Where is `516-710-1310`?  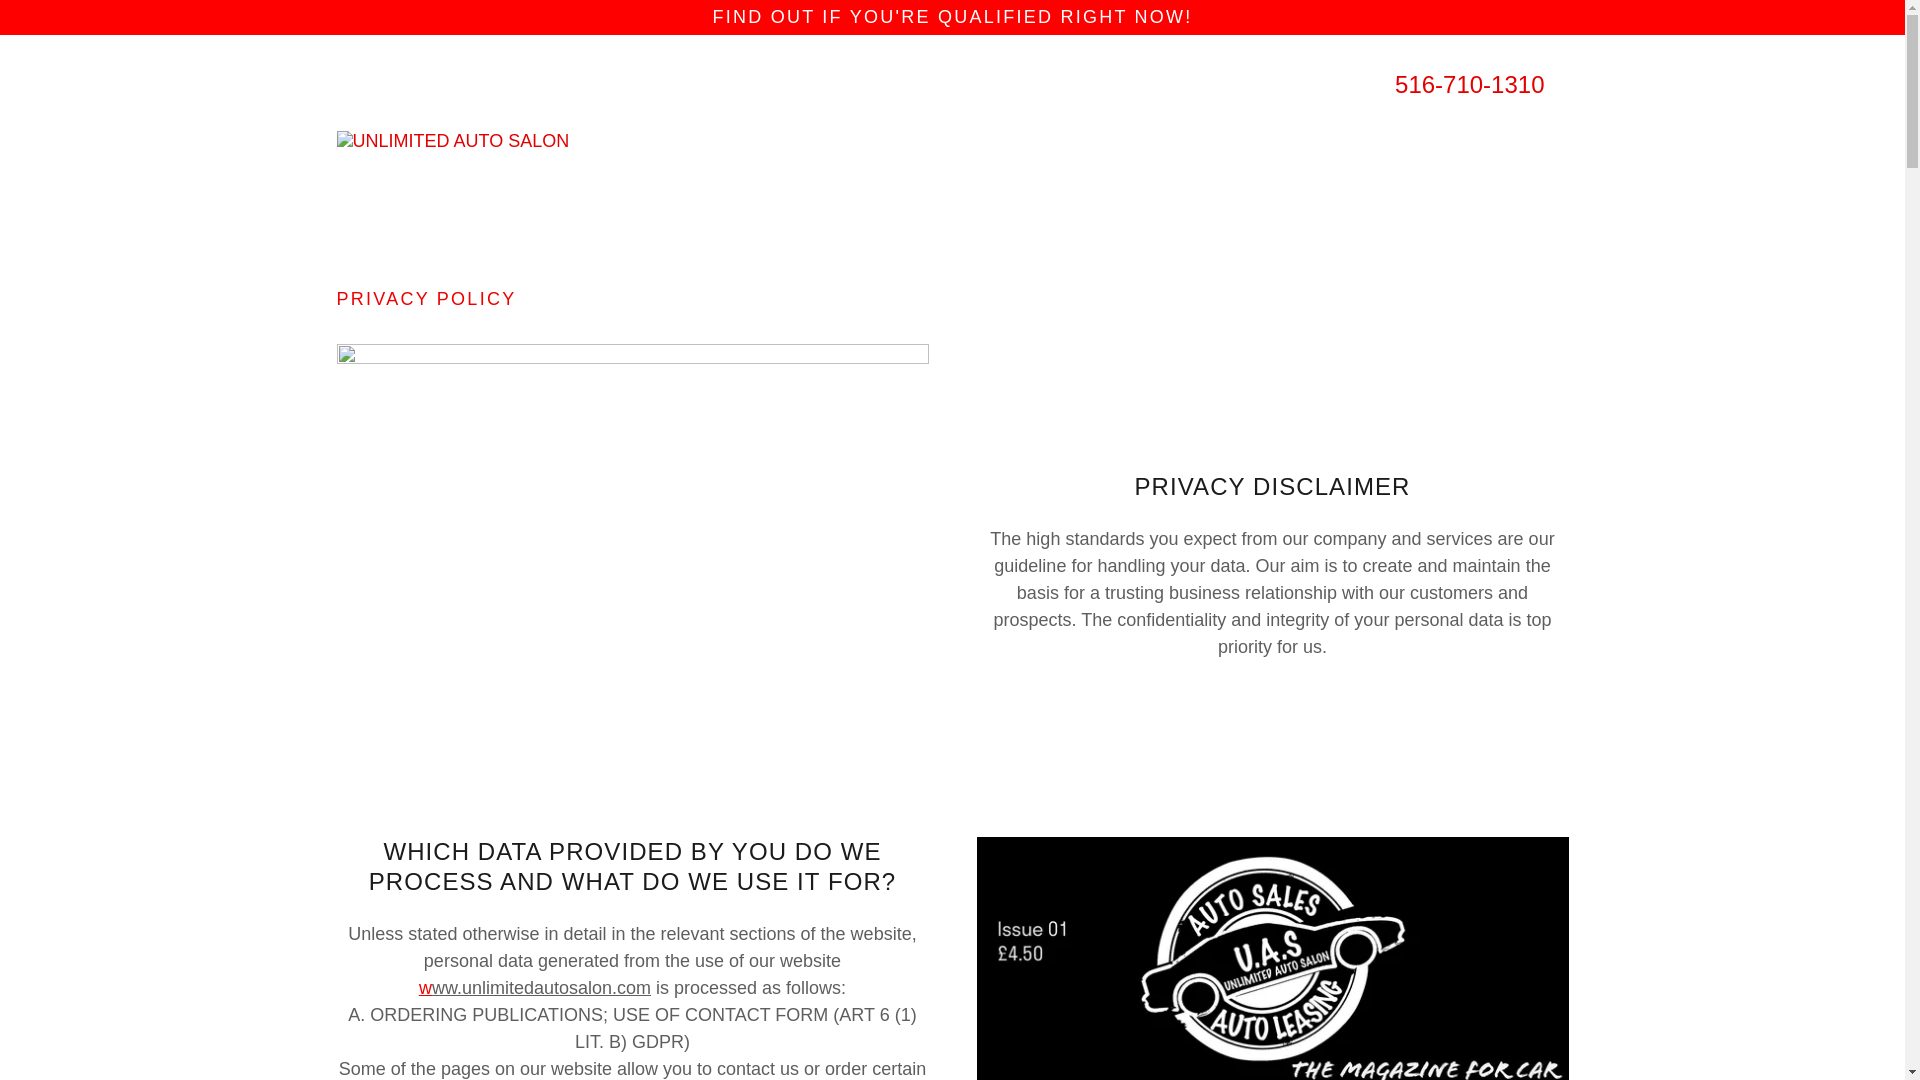
516-710-1310 is located at coordinates (1469, 84).